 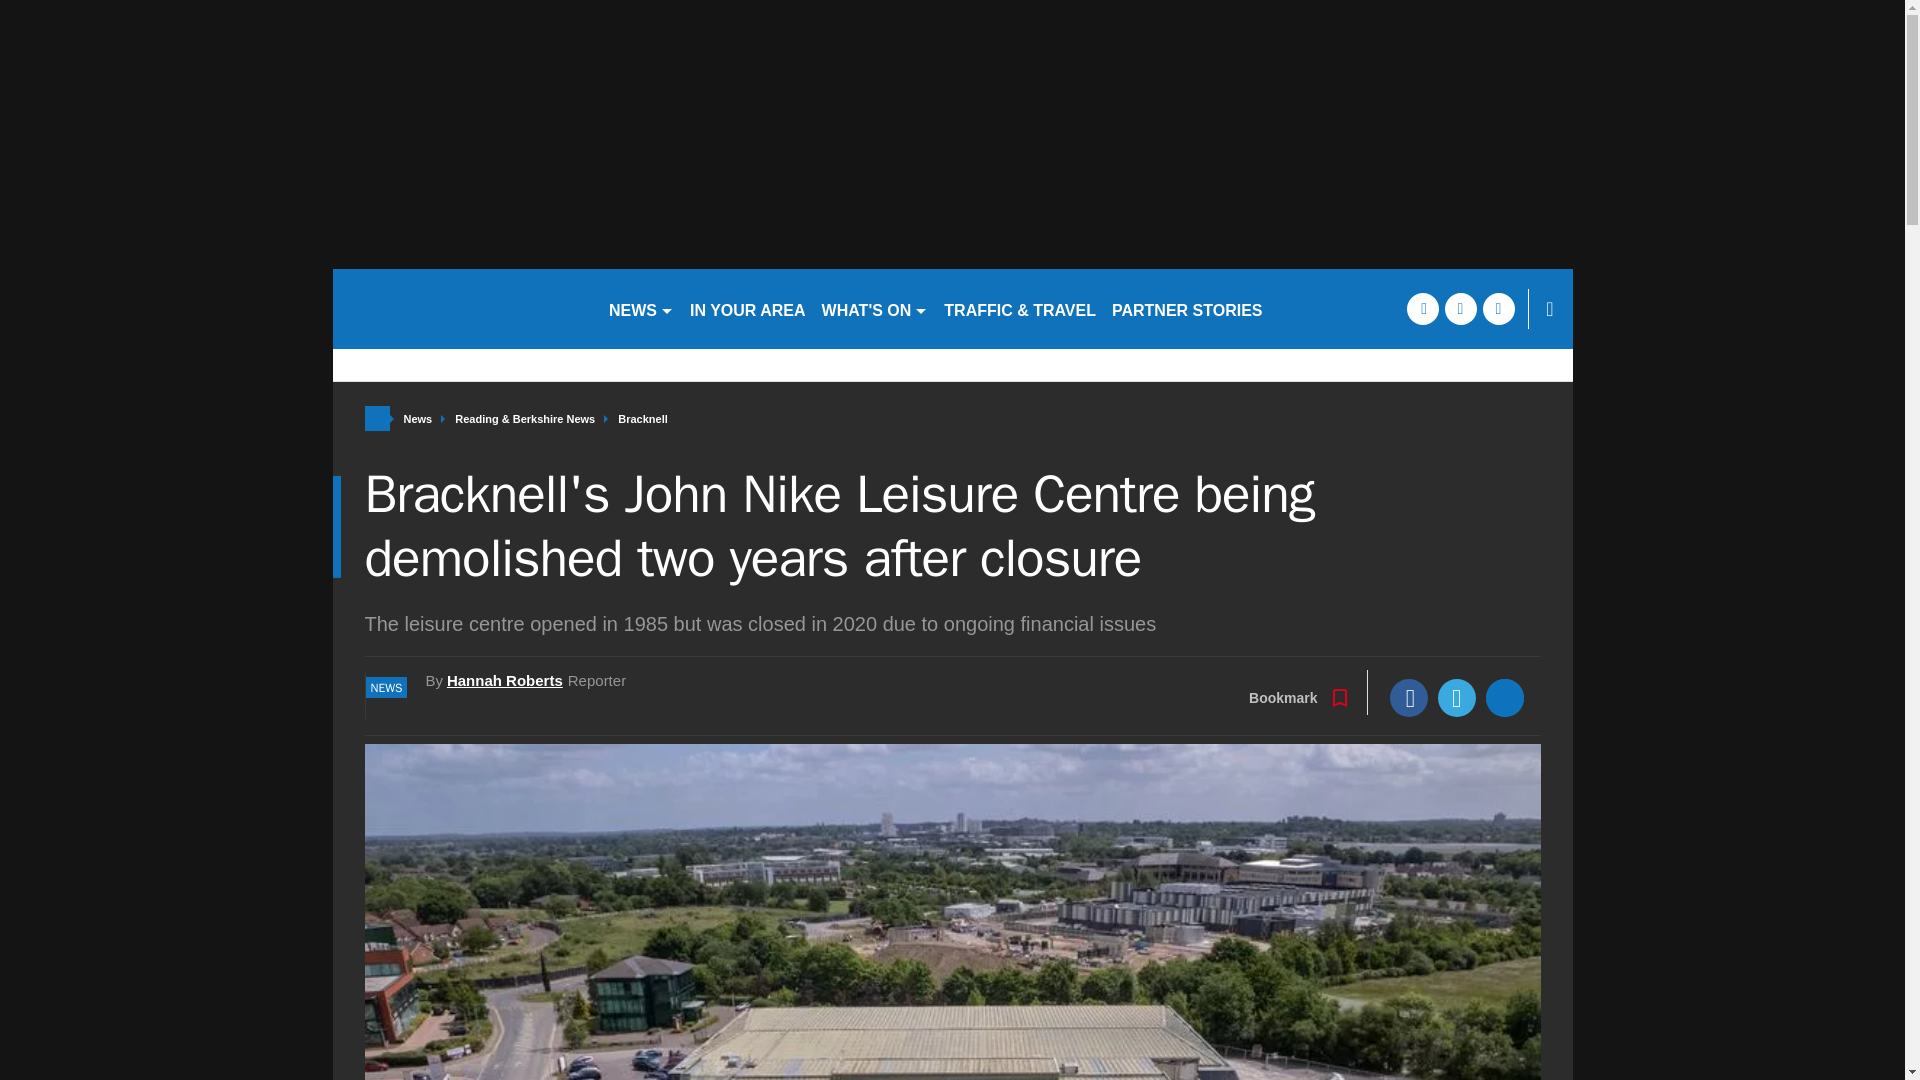 What do you see at coordinates (1460, 308) in the screenshot?
I see `twitter` at bounding box center [1460, 308].